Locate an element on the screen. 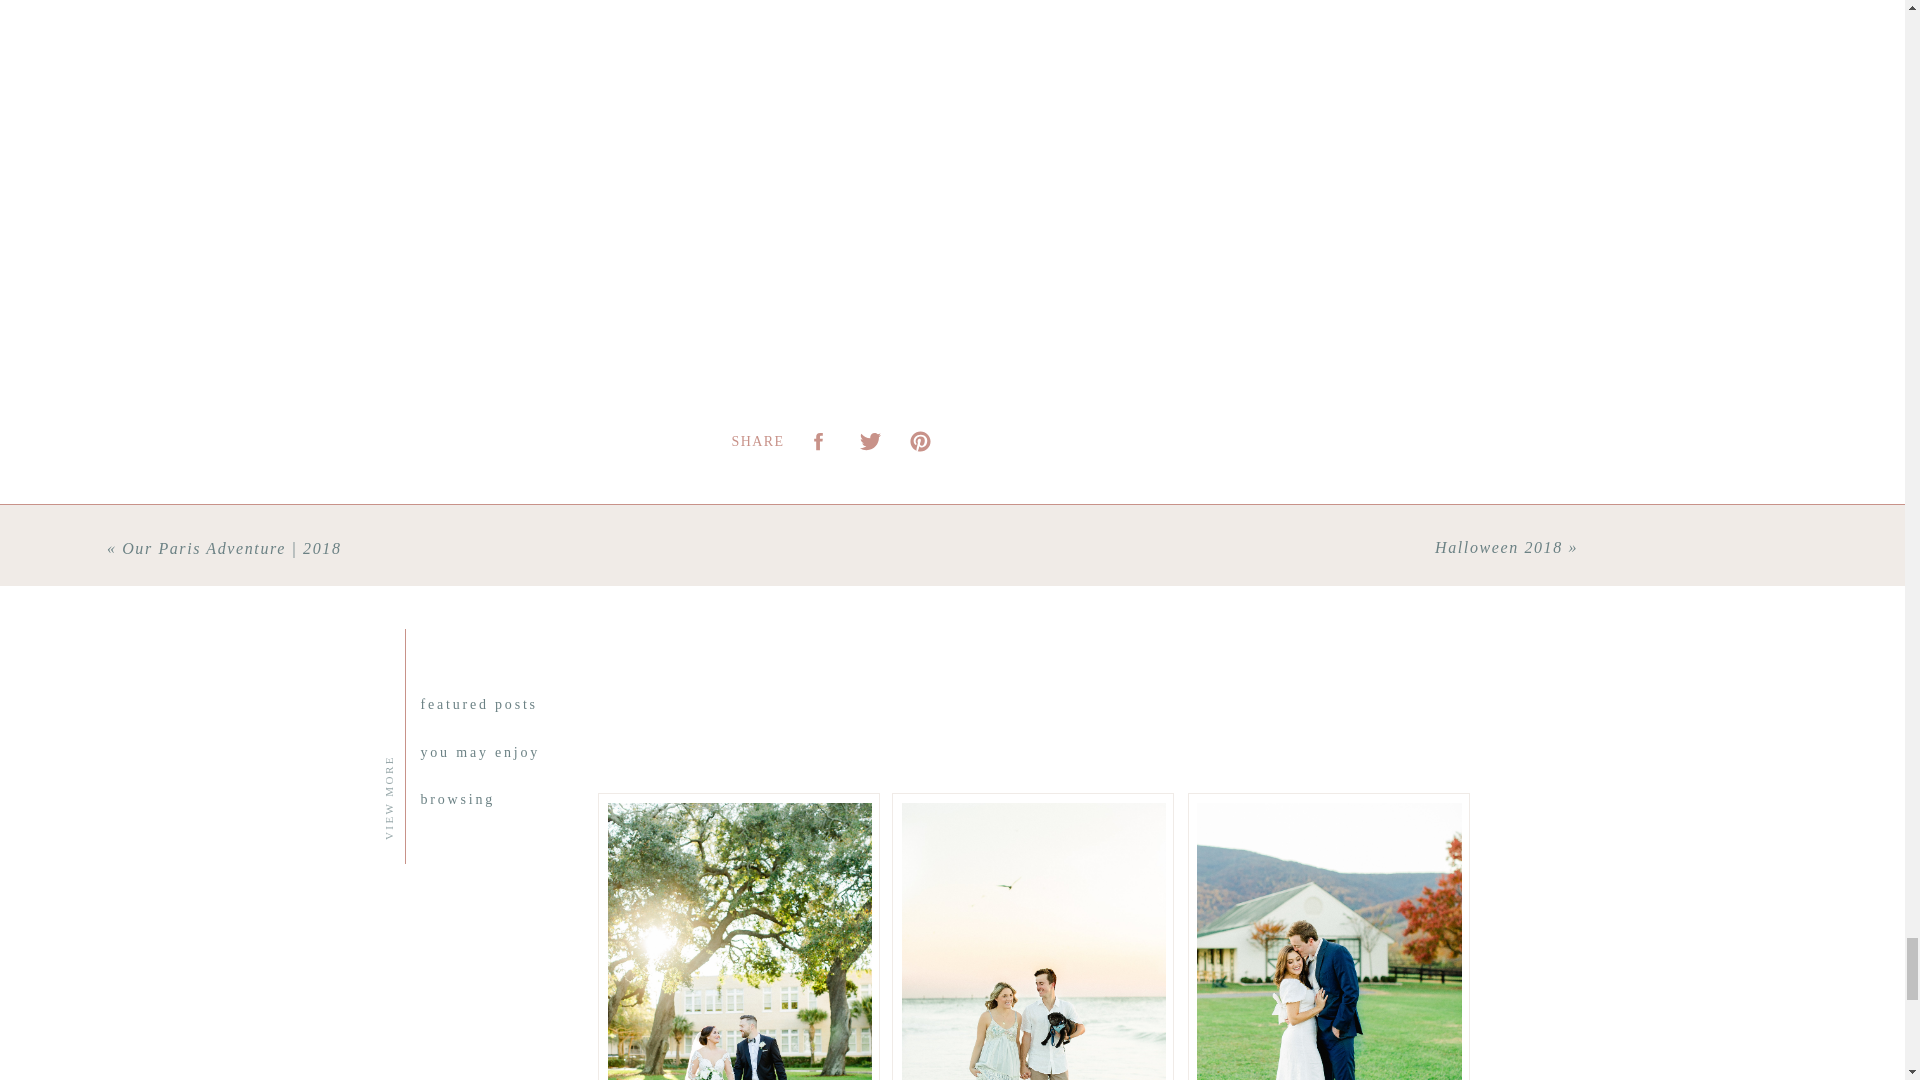 The width and height of the screenshot is (1920, 1080). SHARE is located at coordinates (758, 442).